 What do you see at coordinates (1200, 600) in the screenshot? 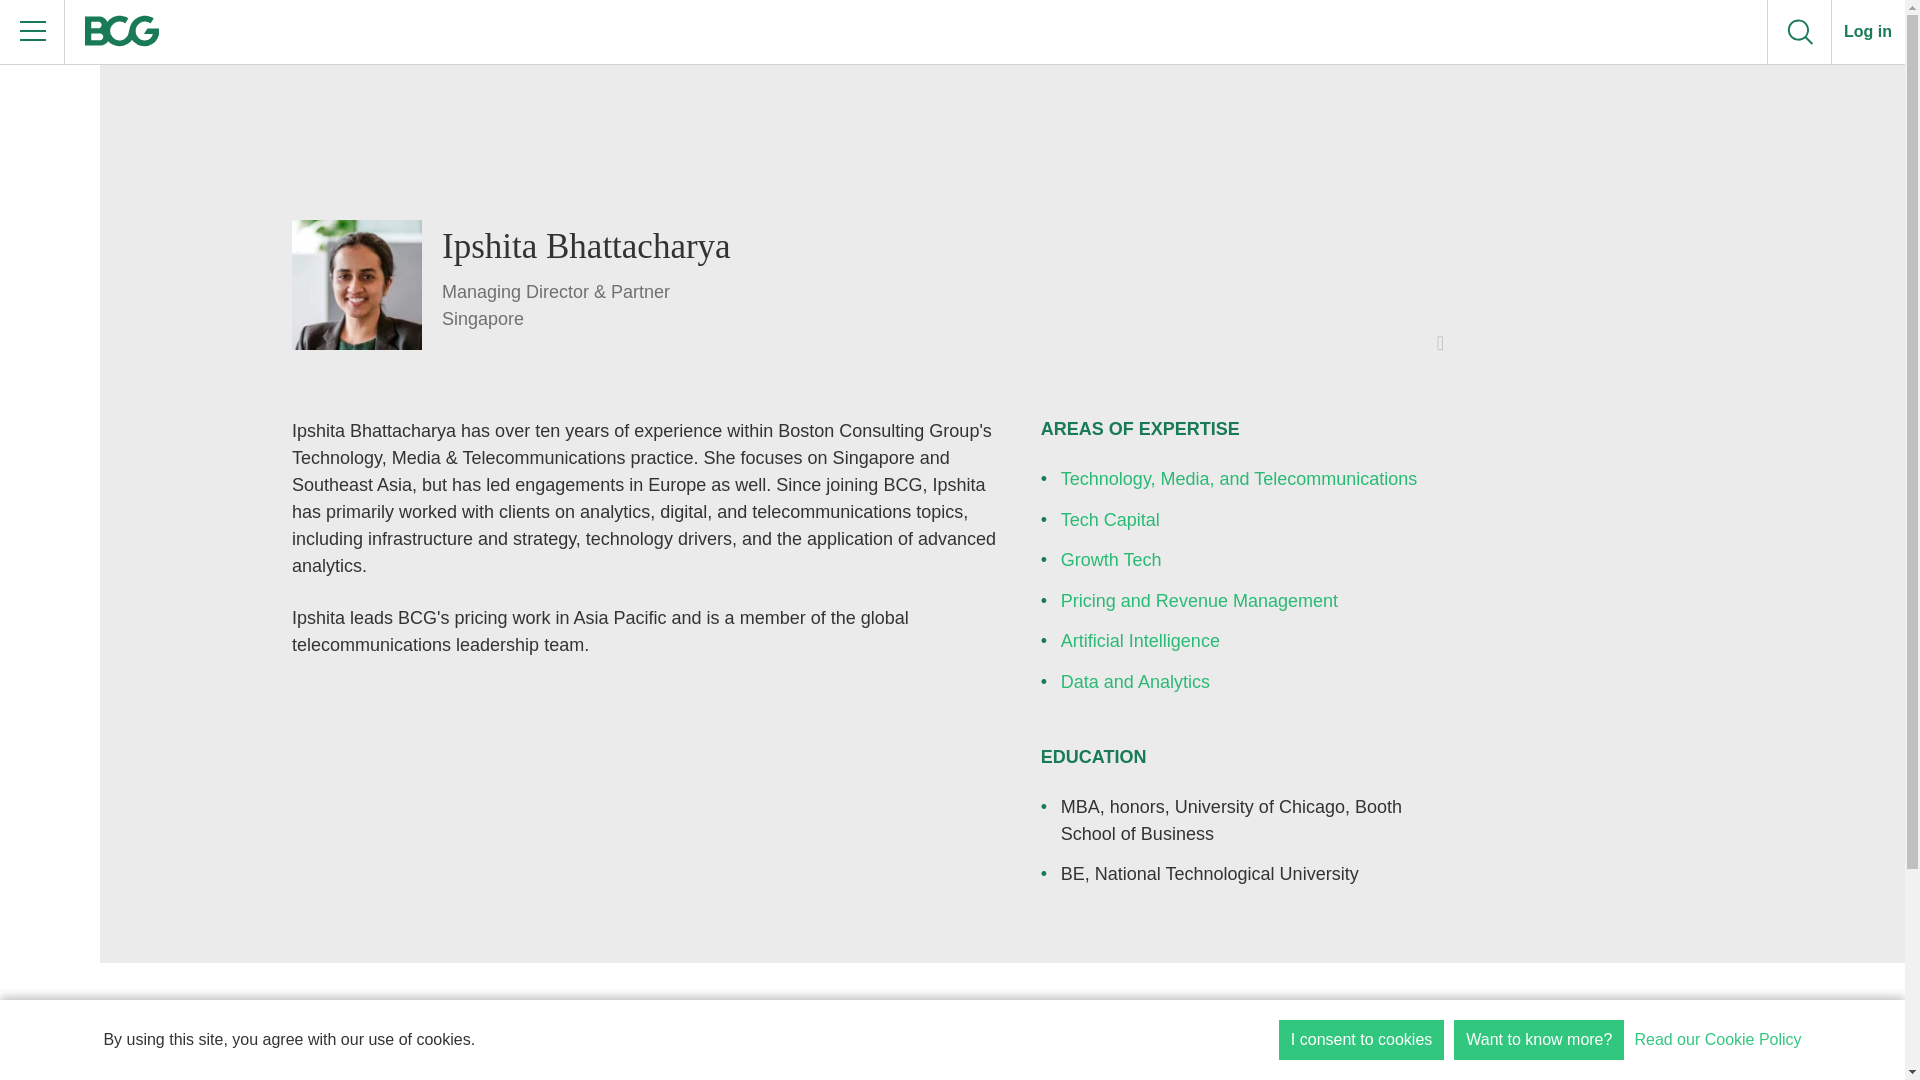
I see `Pricing and Revenue Management` at bounding box center [1200, 600].